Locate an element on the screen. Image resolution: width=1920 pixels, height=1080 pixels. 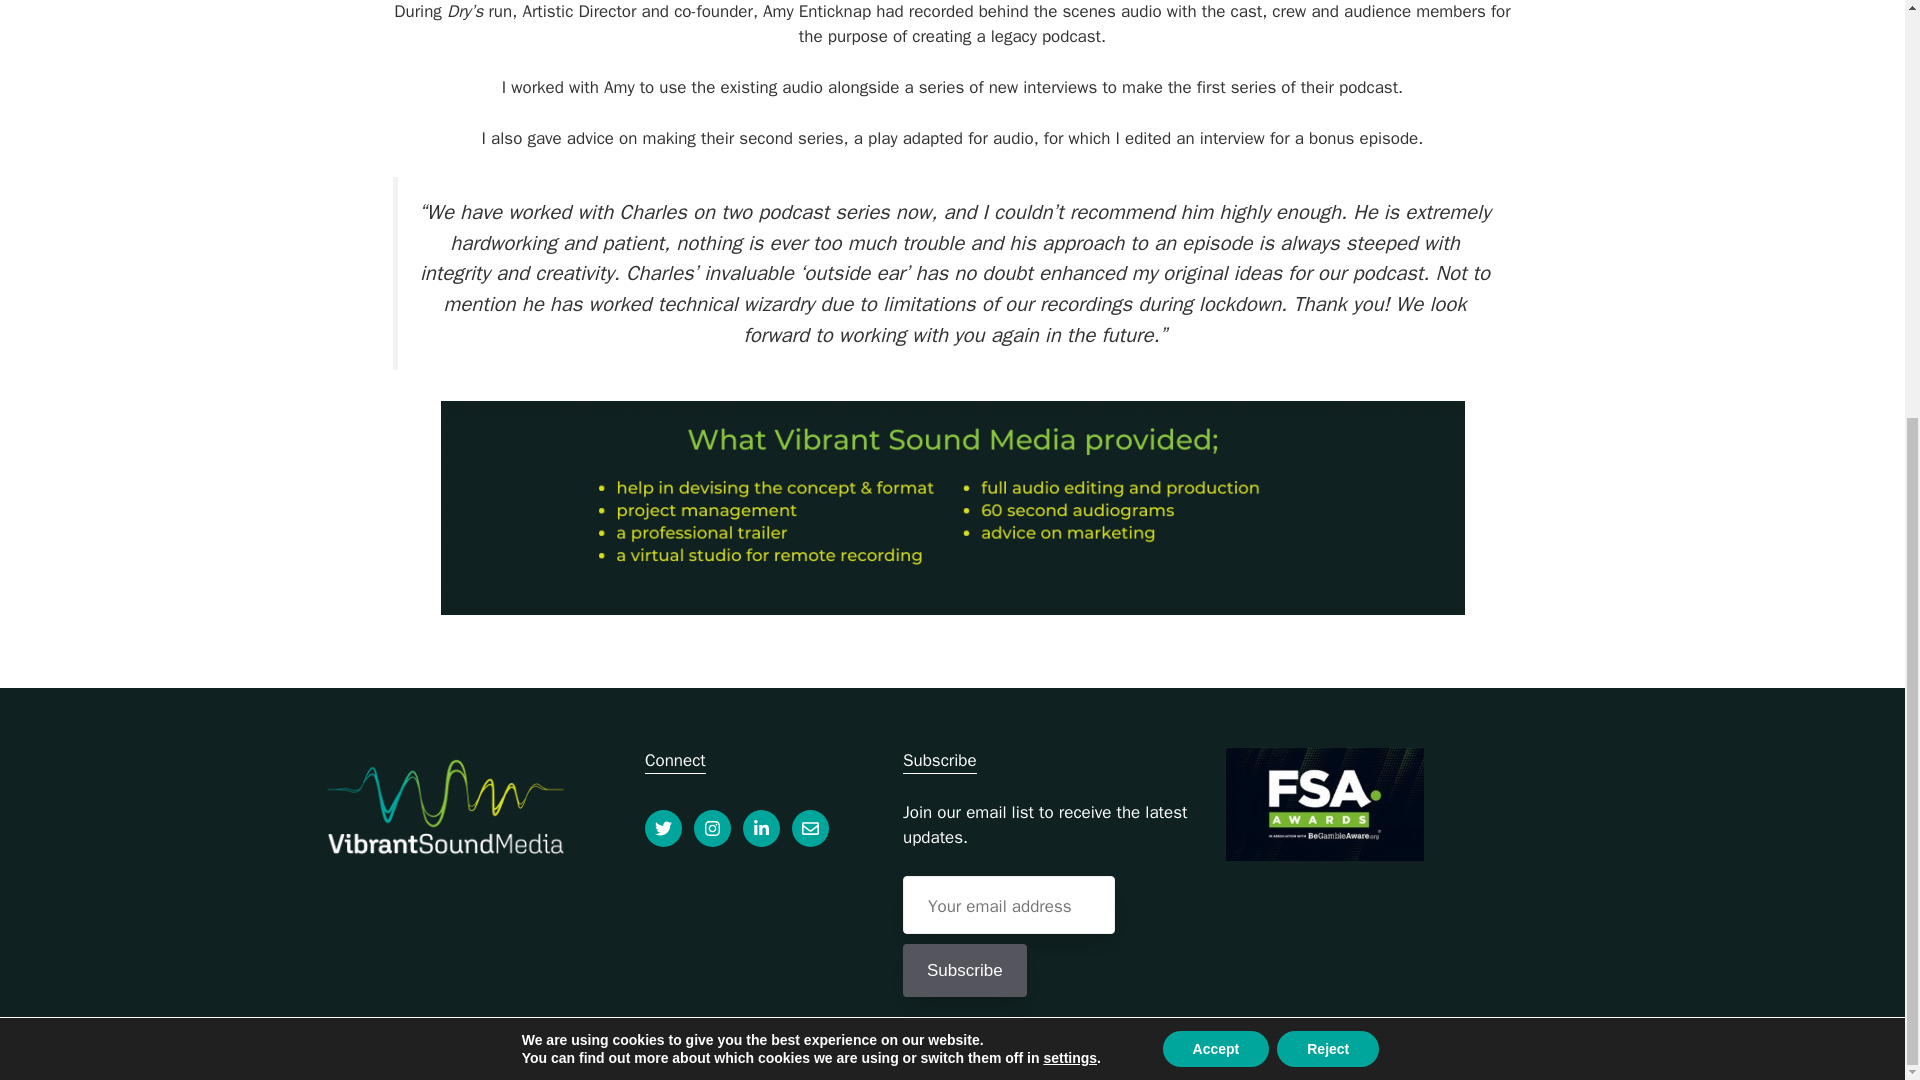
Udderly designed by Two Cows Web is located at coordinates (1395, 1048).